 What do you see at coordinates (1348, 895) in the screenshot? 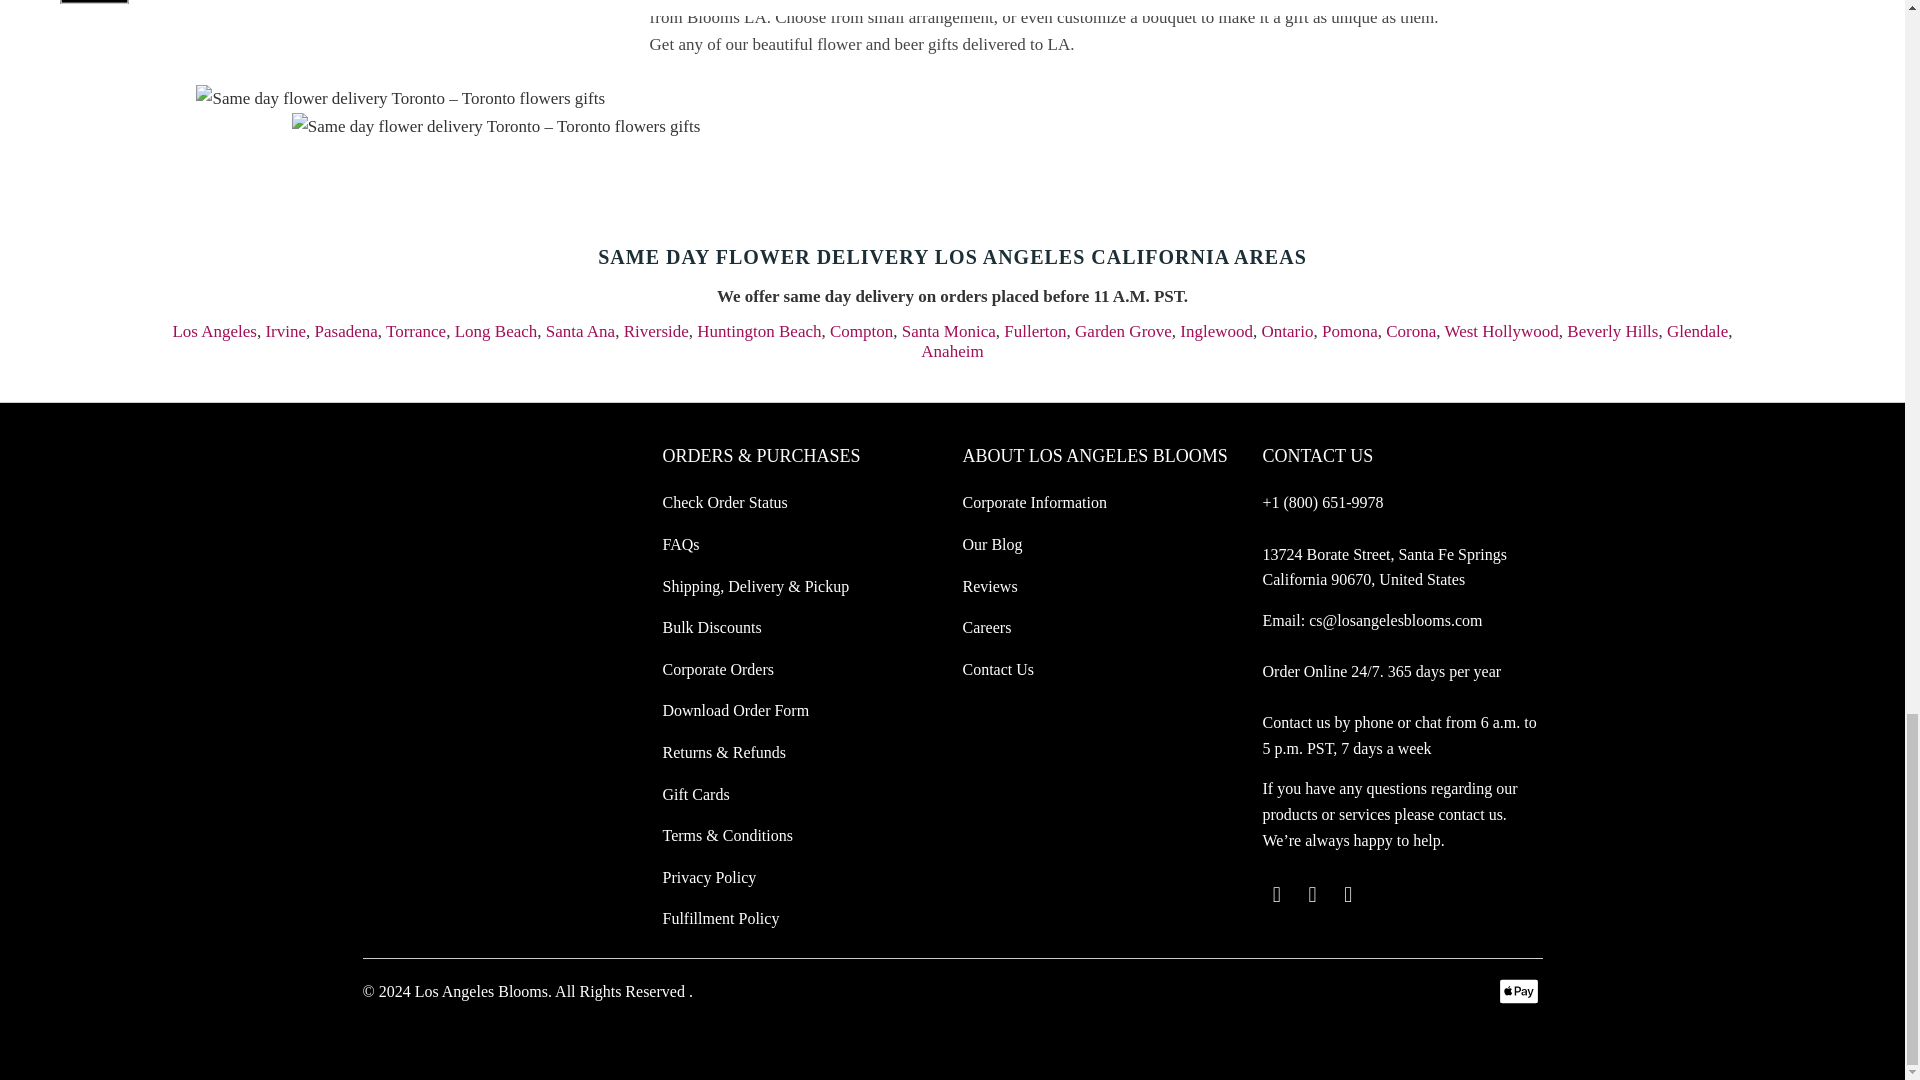
I see `Los Angeles Blooms on Instagram` at bounding box center [1348, 895].